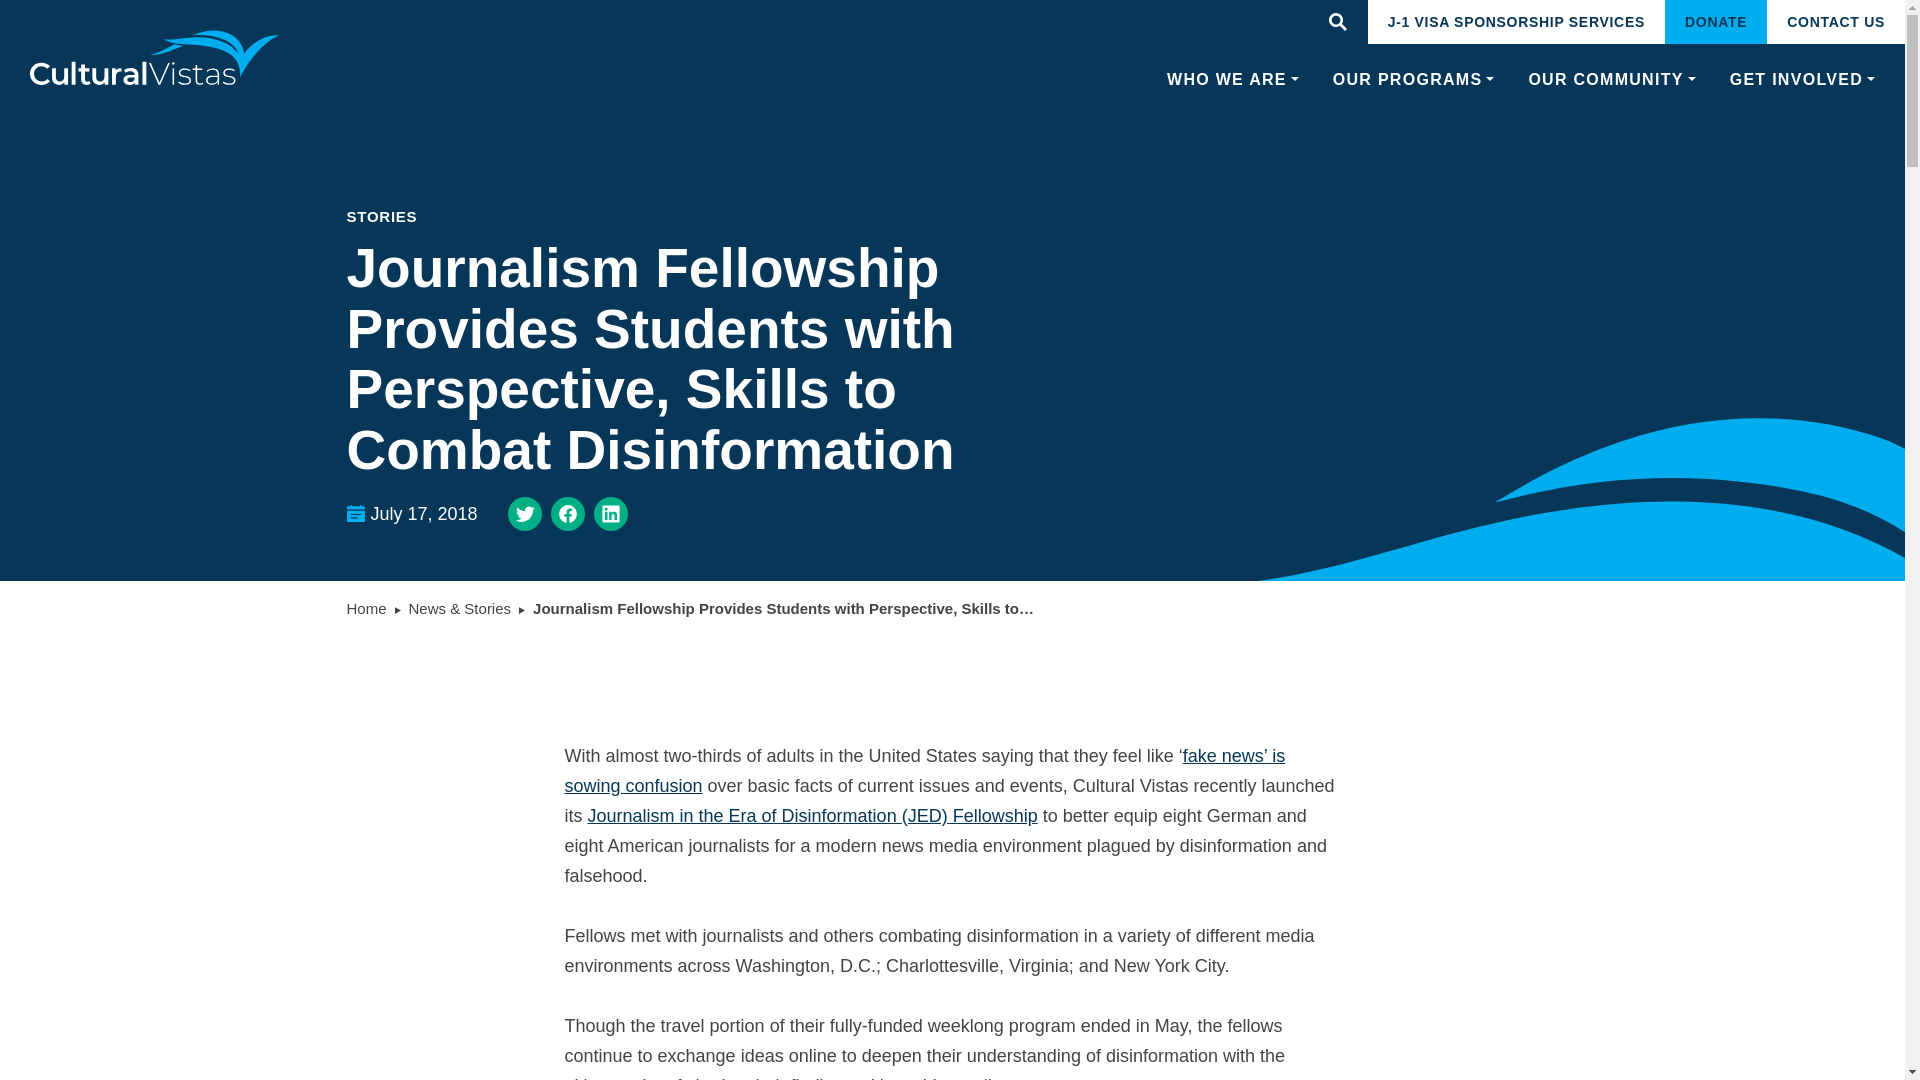 The image size is (1920, 1080). What do you see at coordinates (1802, 80) in the screenshot?
I see `GET INVOLVED` at bounding box center [1802, 80].